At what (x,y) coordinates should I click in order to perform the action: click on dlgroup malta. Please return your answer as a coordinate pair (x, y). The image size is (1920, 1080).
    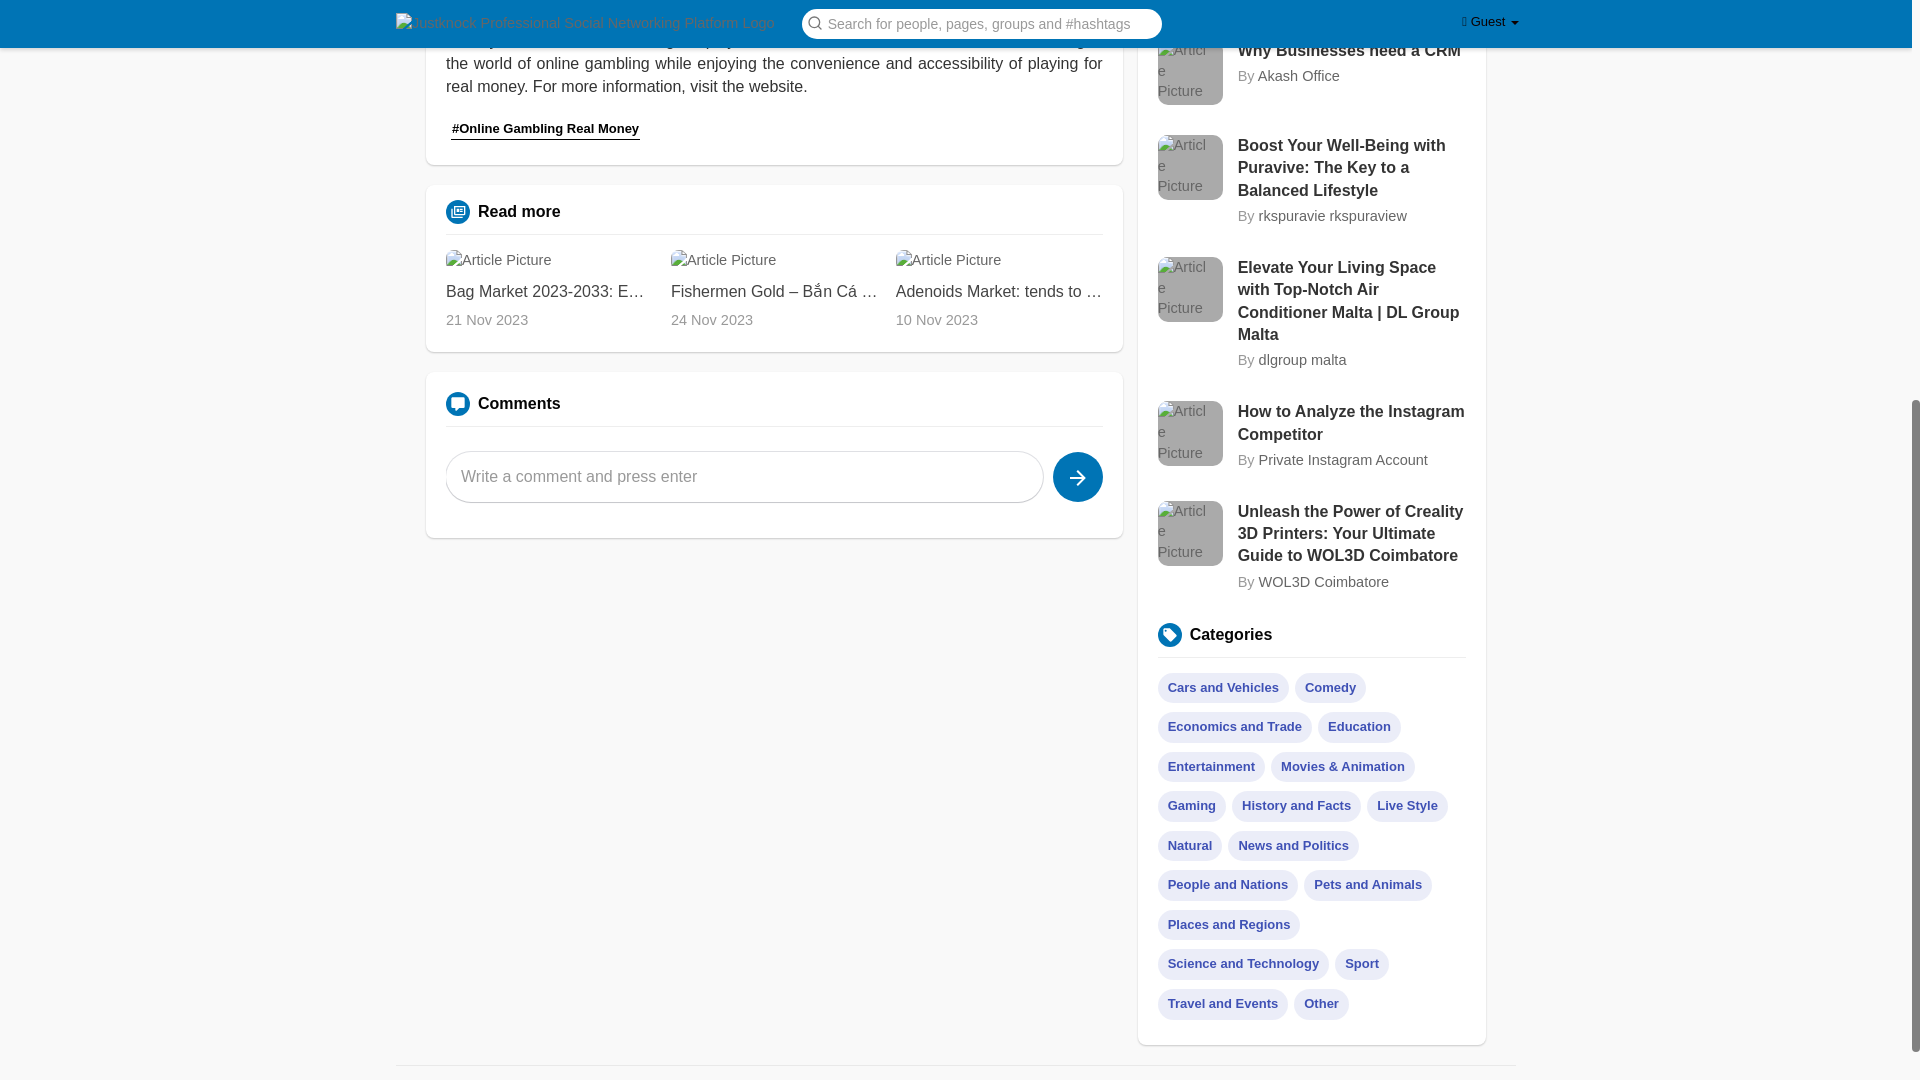
    Looking at the image, I should click on (1303, 360).